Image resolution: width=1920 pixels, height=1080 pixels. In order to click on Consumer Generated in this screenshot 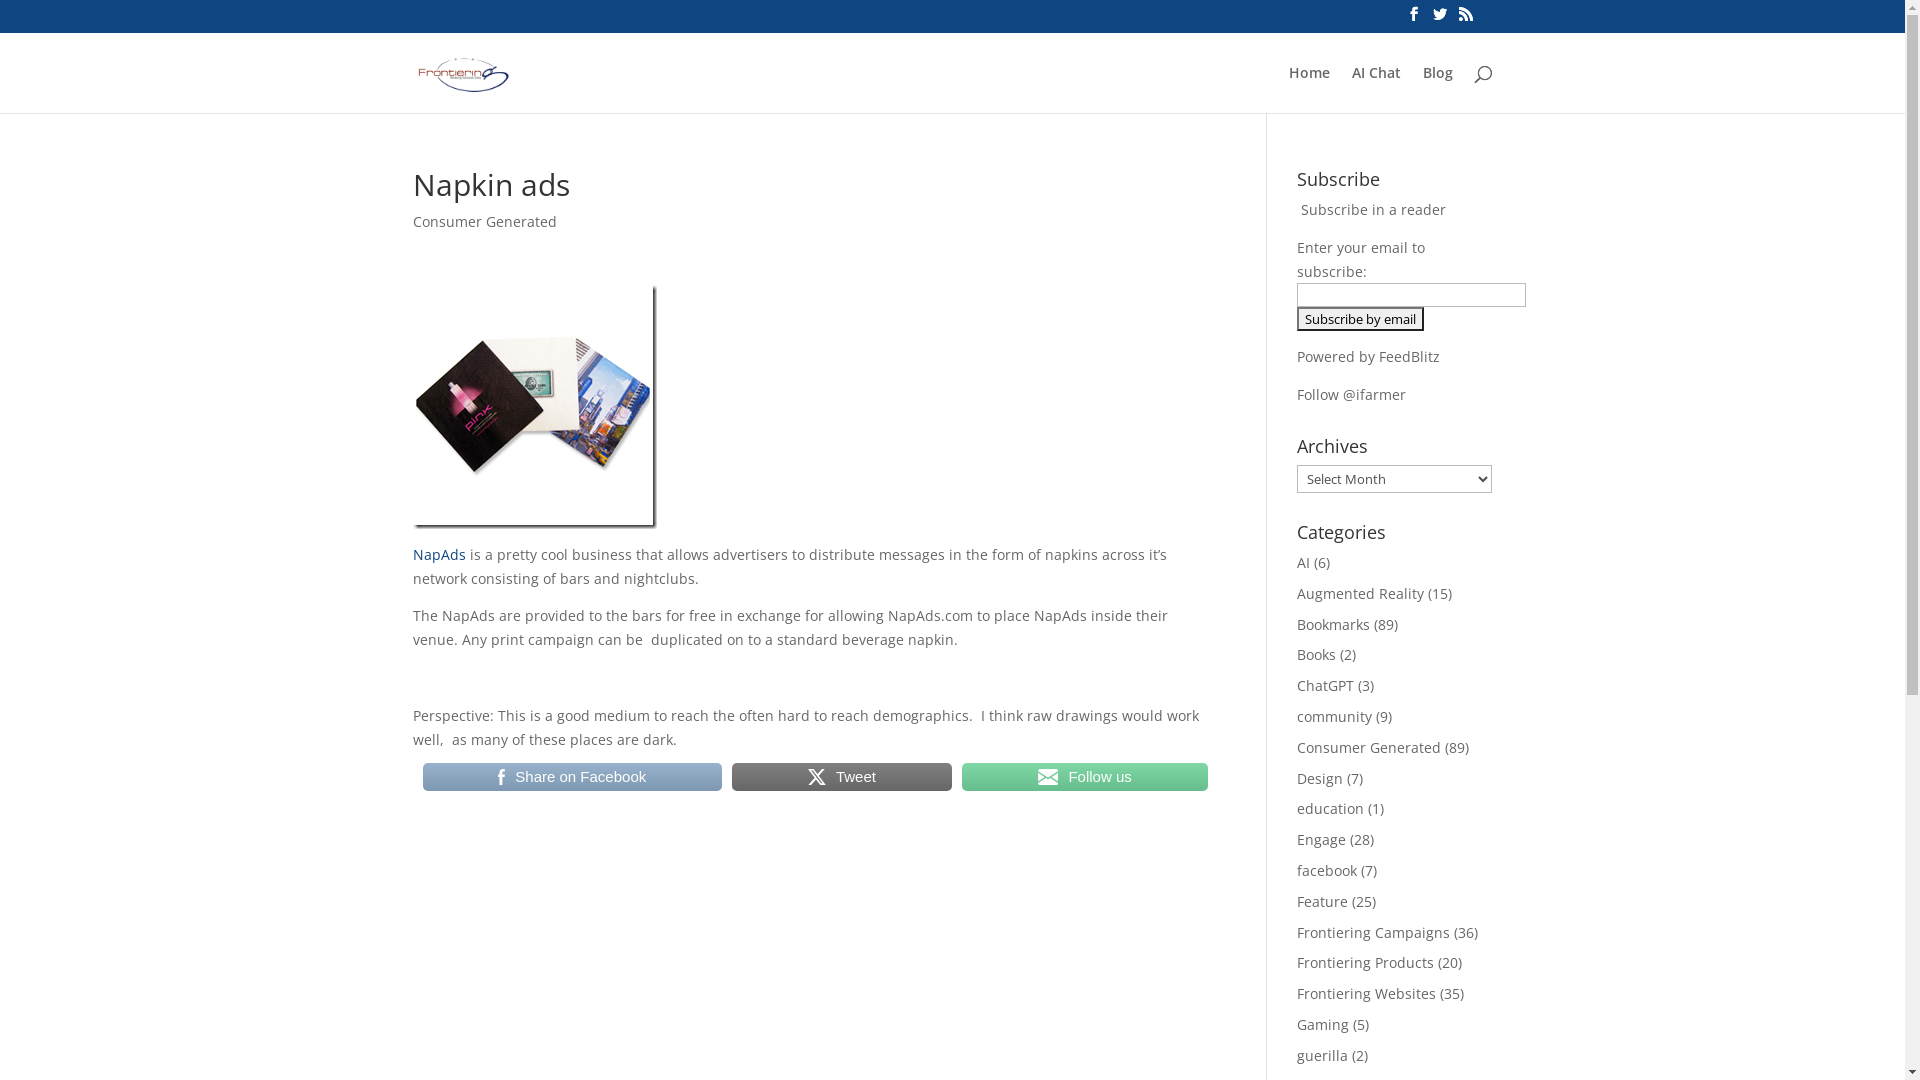, I will do `click(484, 222)`.